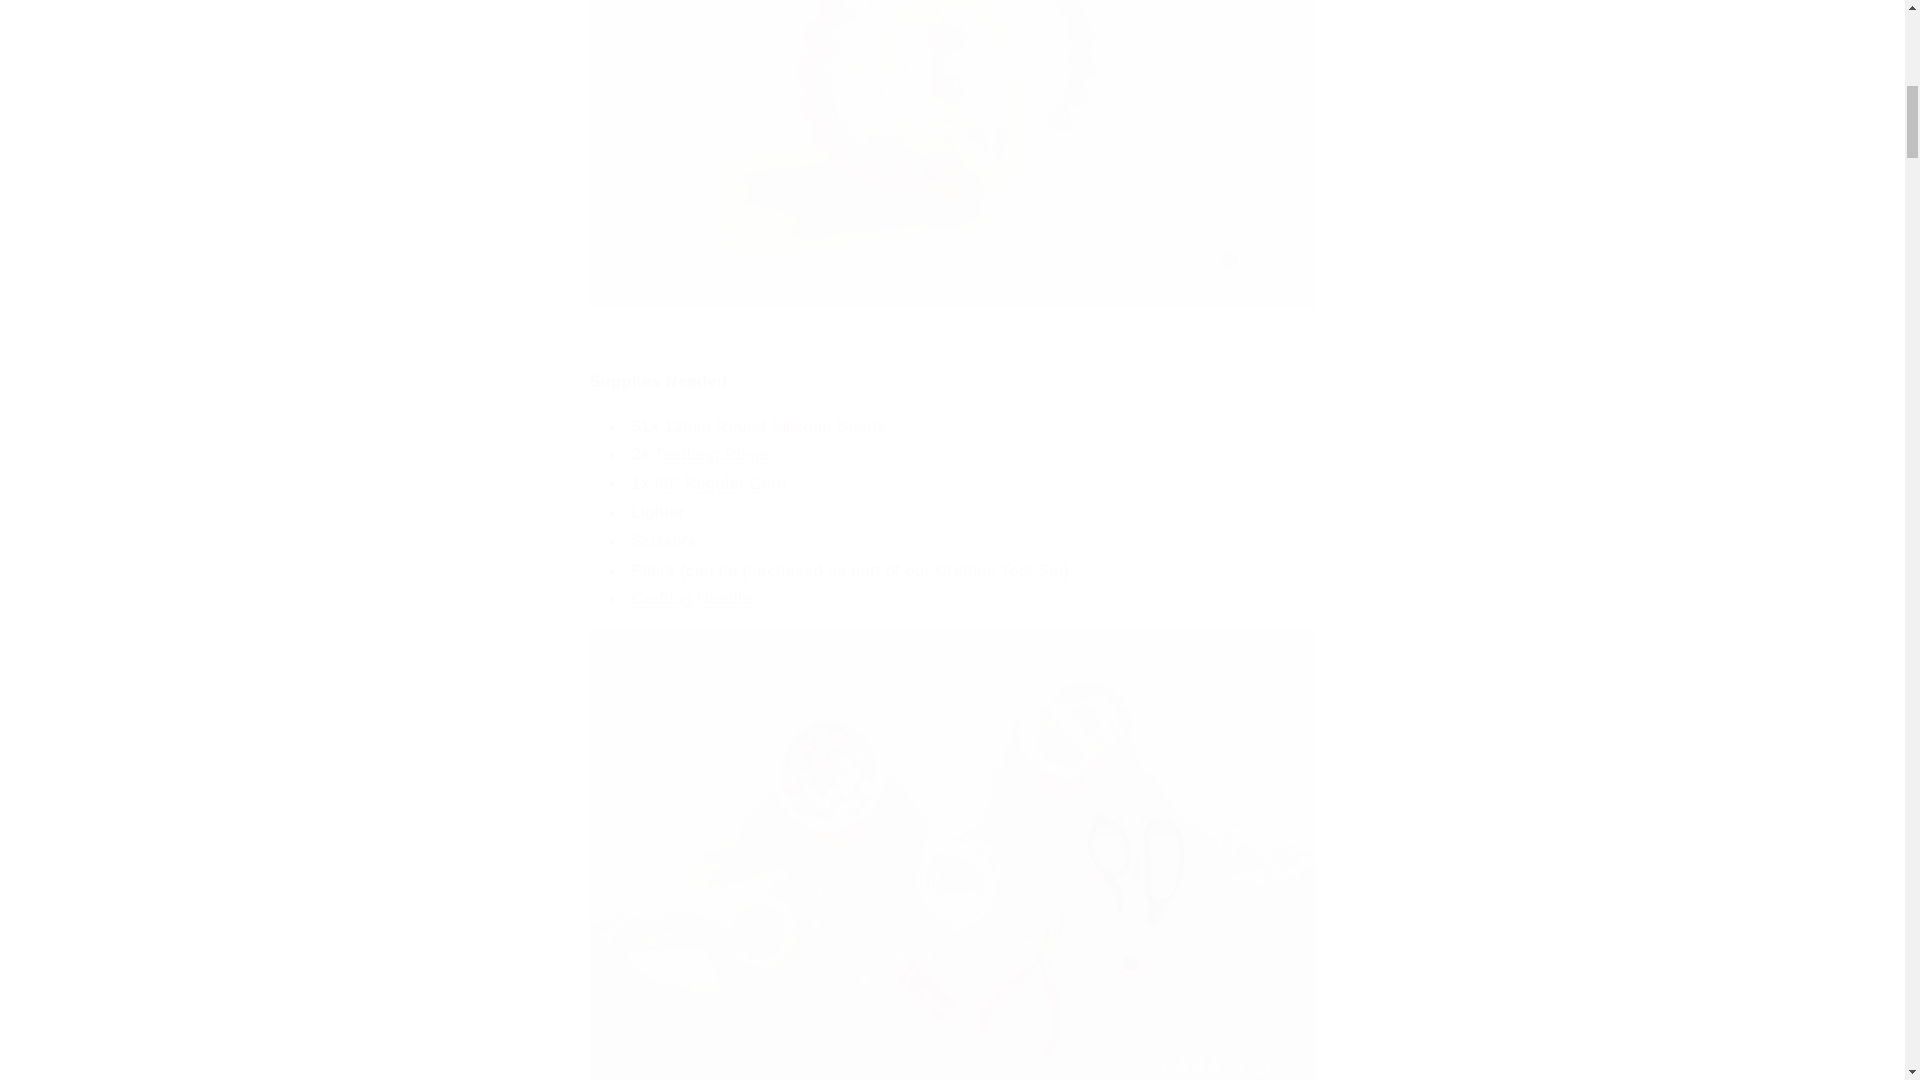 The height and width of the screenshot is (1080, 1920). Describe the element at coordinates (711, 454) in the screenshot. I see `Teething Rings` at that location.